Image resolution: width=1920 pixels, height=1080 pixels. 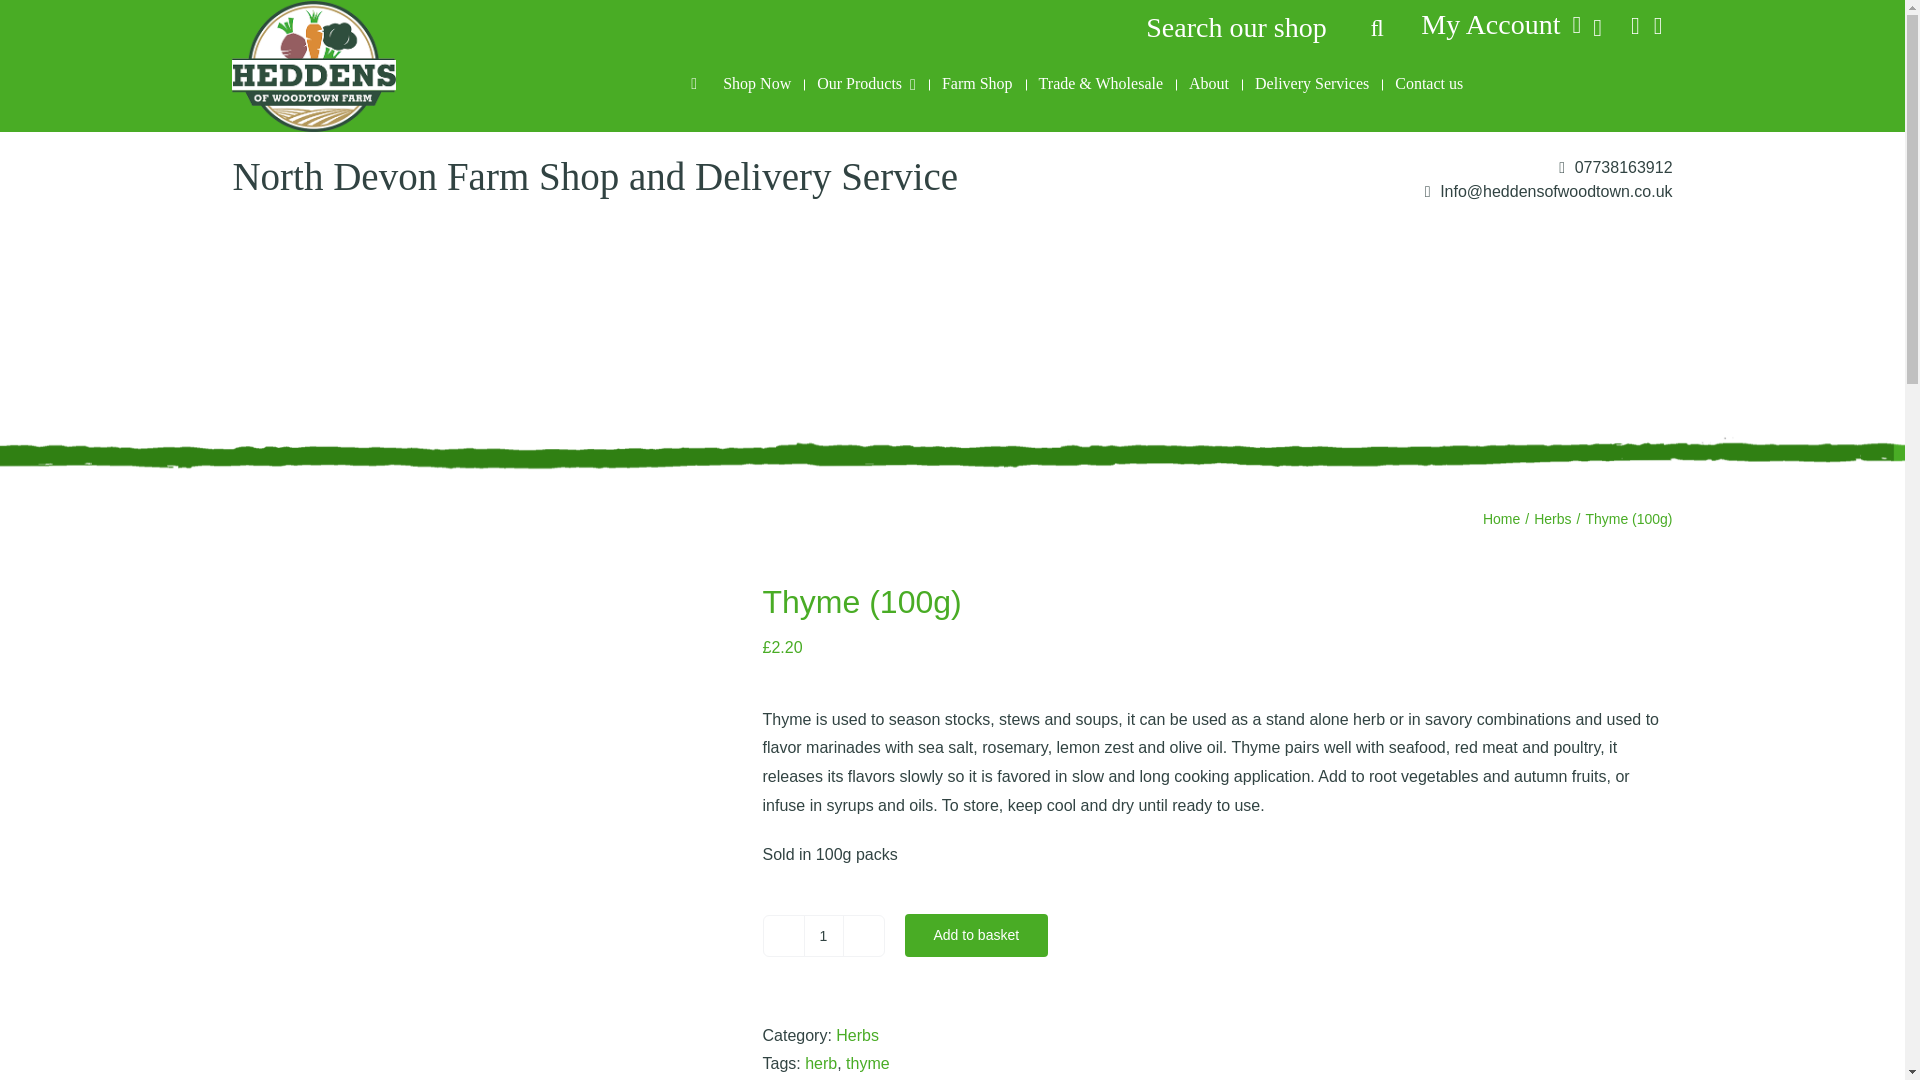 What do you see at coordinates (1429, 84) in the screenshot?
I see `Contact us` at bounding box center [1429, 84].